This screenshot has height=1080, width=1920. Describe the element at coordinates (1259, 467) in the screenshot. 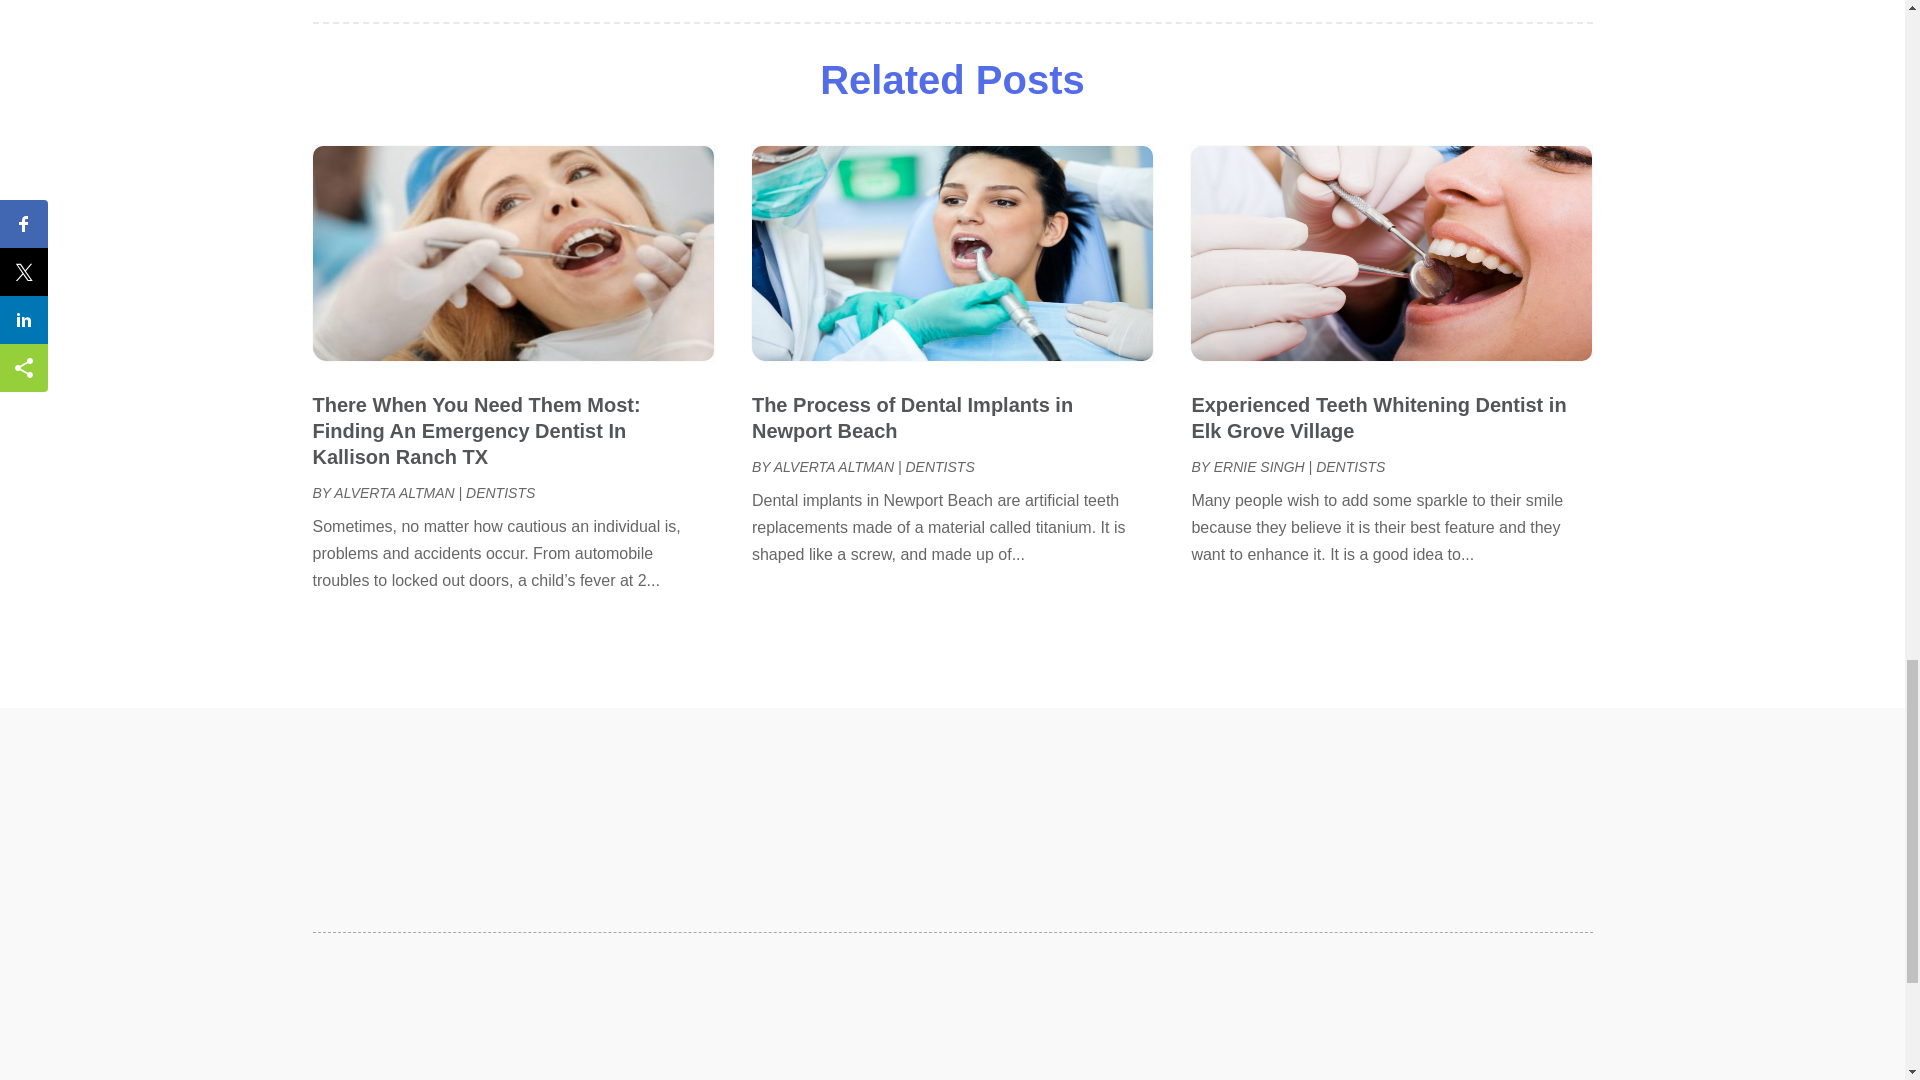

I see `Posts by ERNIE SINGH` at that location.